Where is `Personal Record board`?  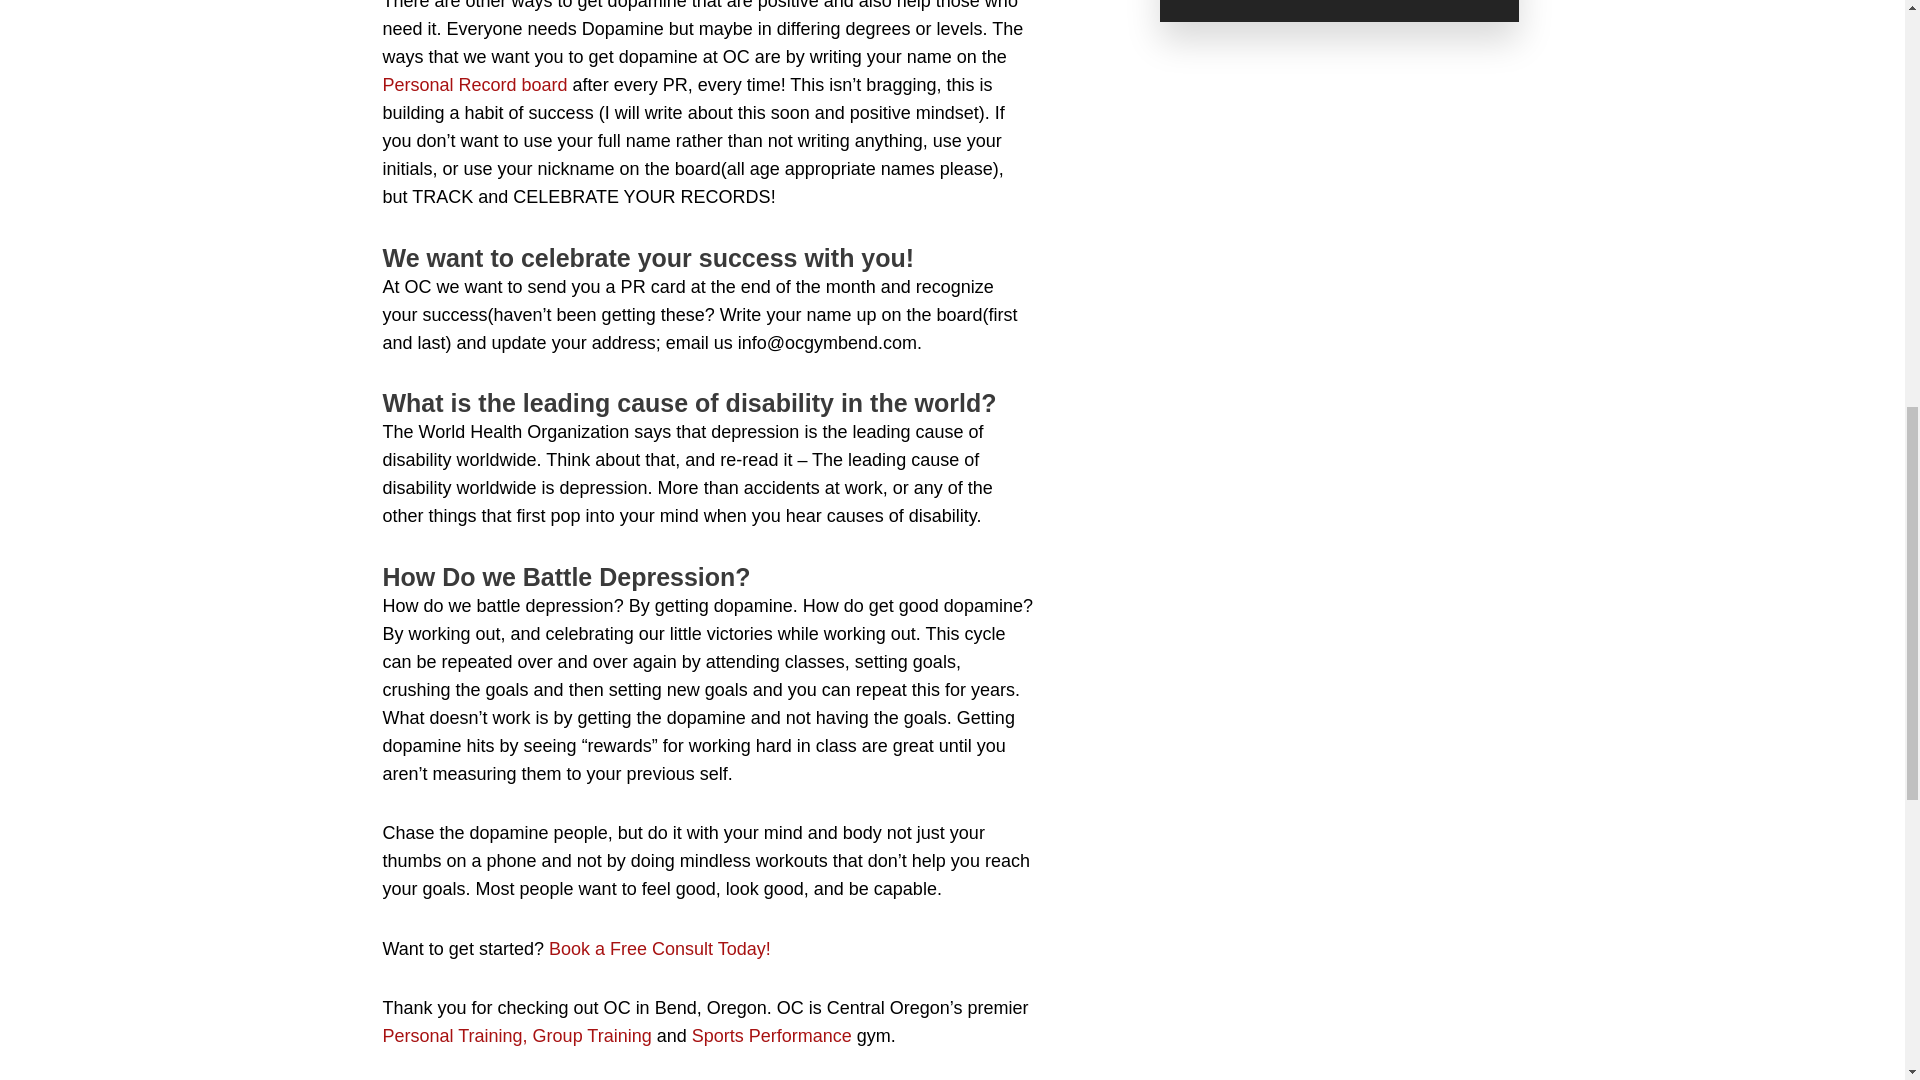 Personal Record board is located at coordinates (474, 84).